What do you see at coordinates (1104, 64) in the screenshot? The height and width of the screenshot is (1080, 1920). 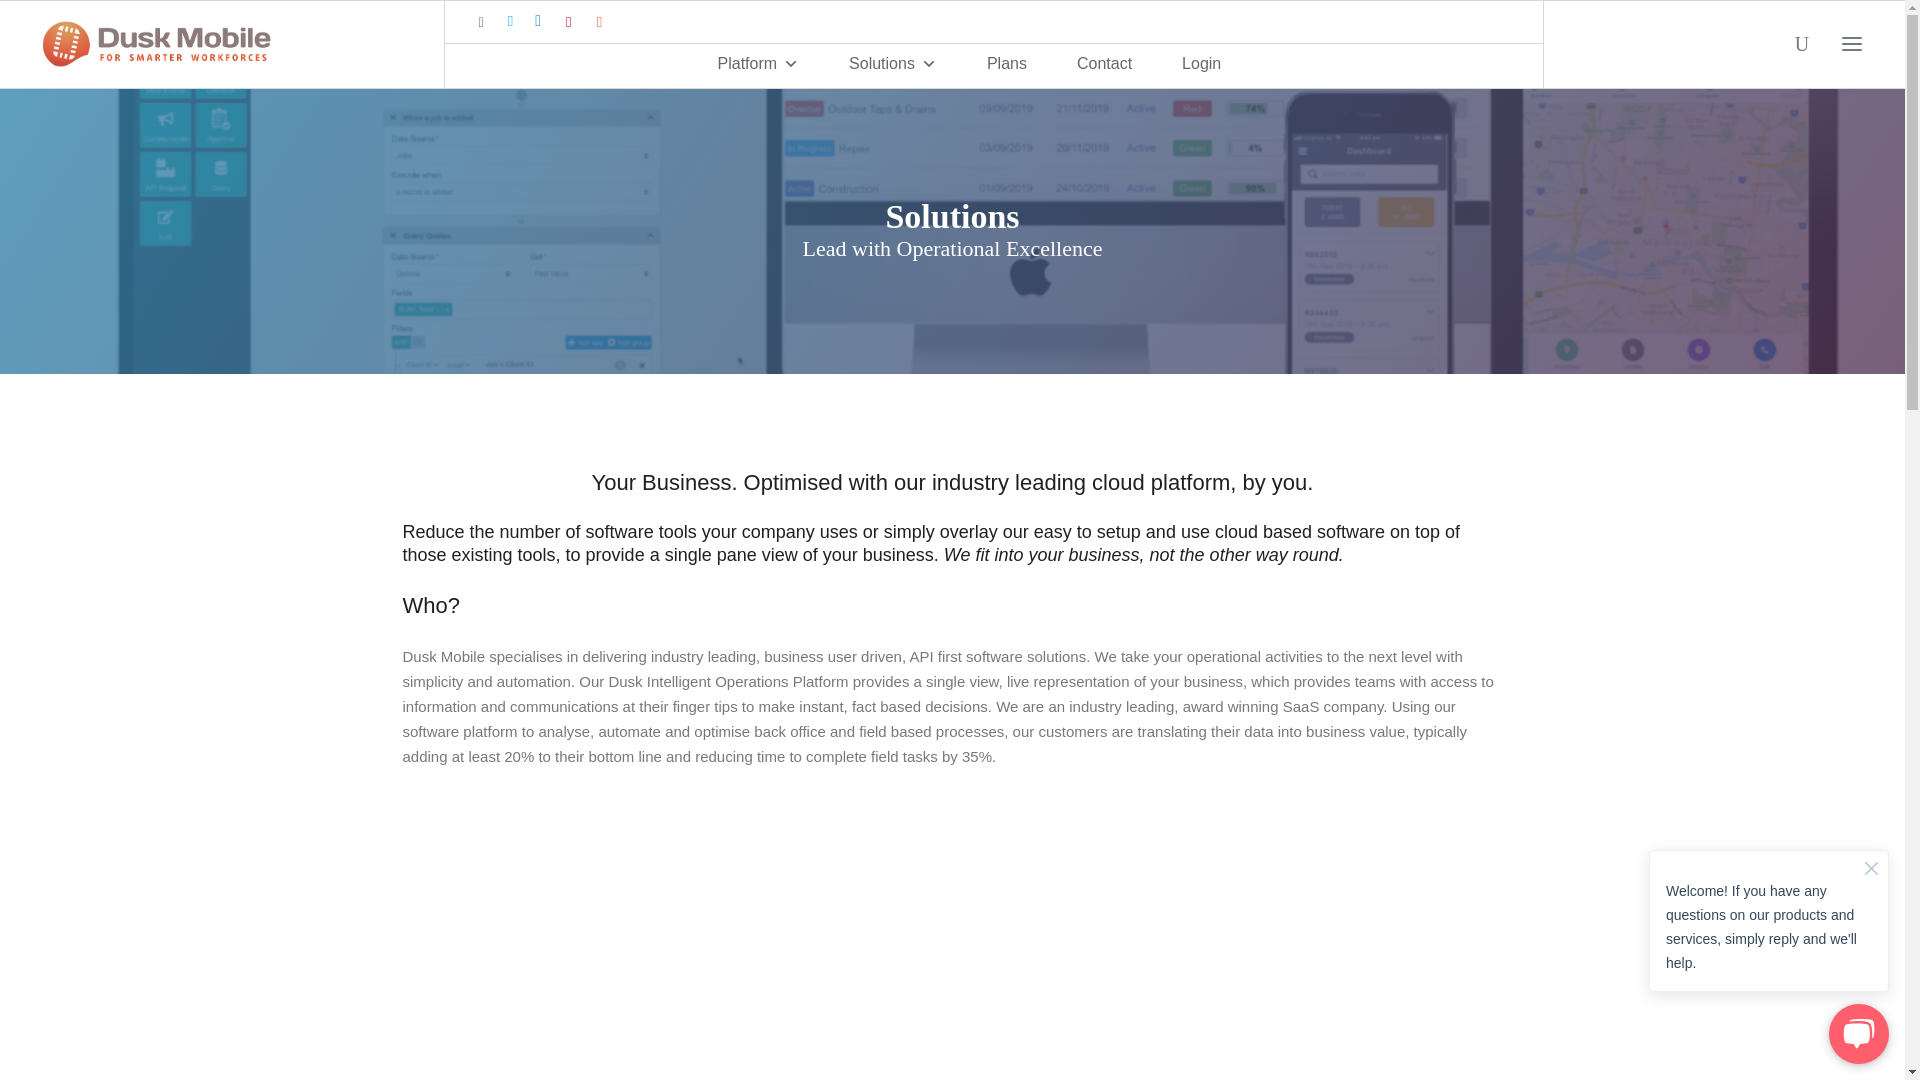 I see `Contact` at bounding box center [1104, 64].